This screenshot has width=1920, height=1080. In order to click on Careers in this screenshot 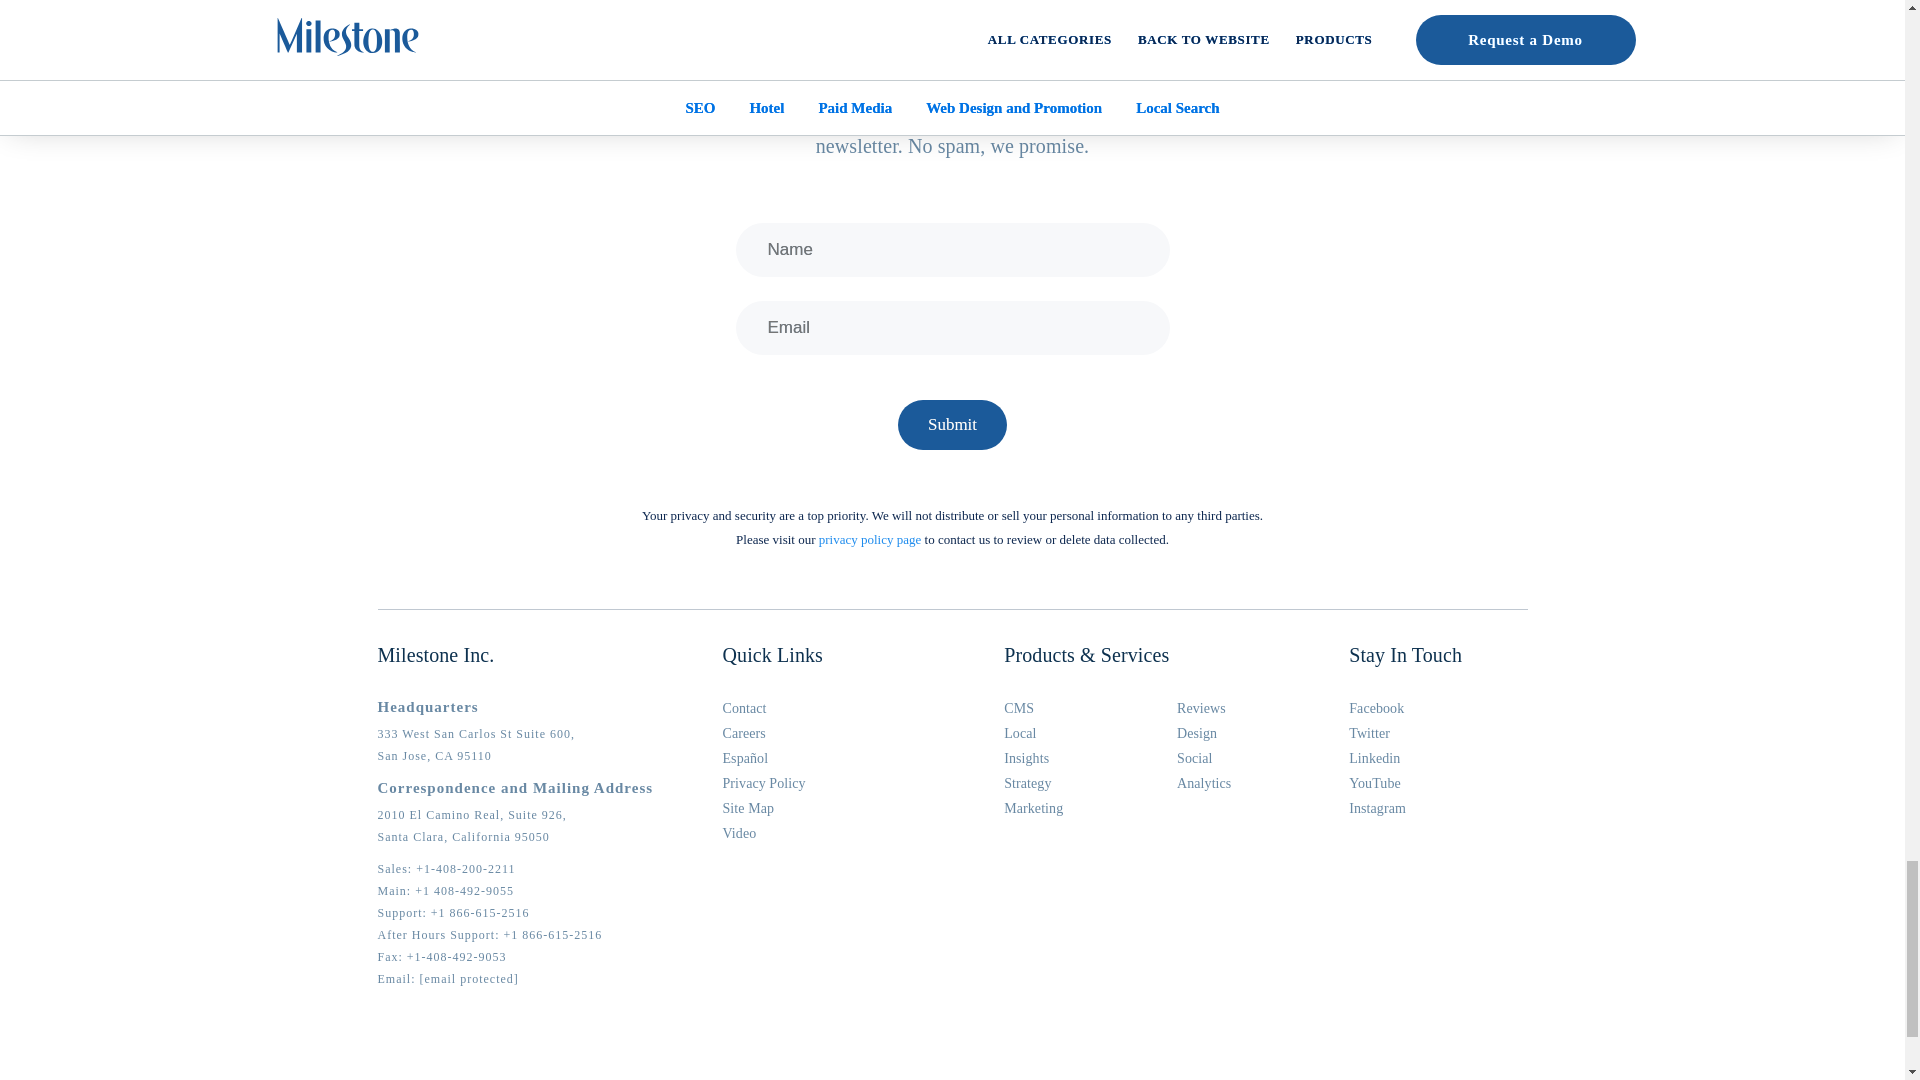, I will do `click(742, 732)`.